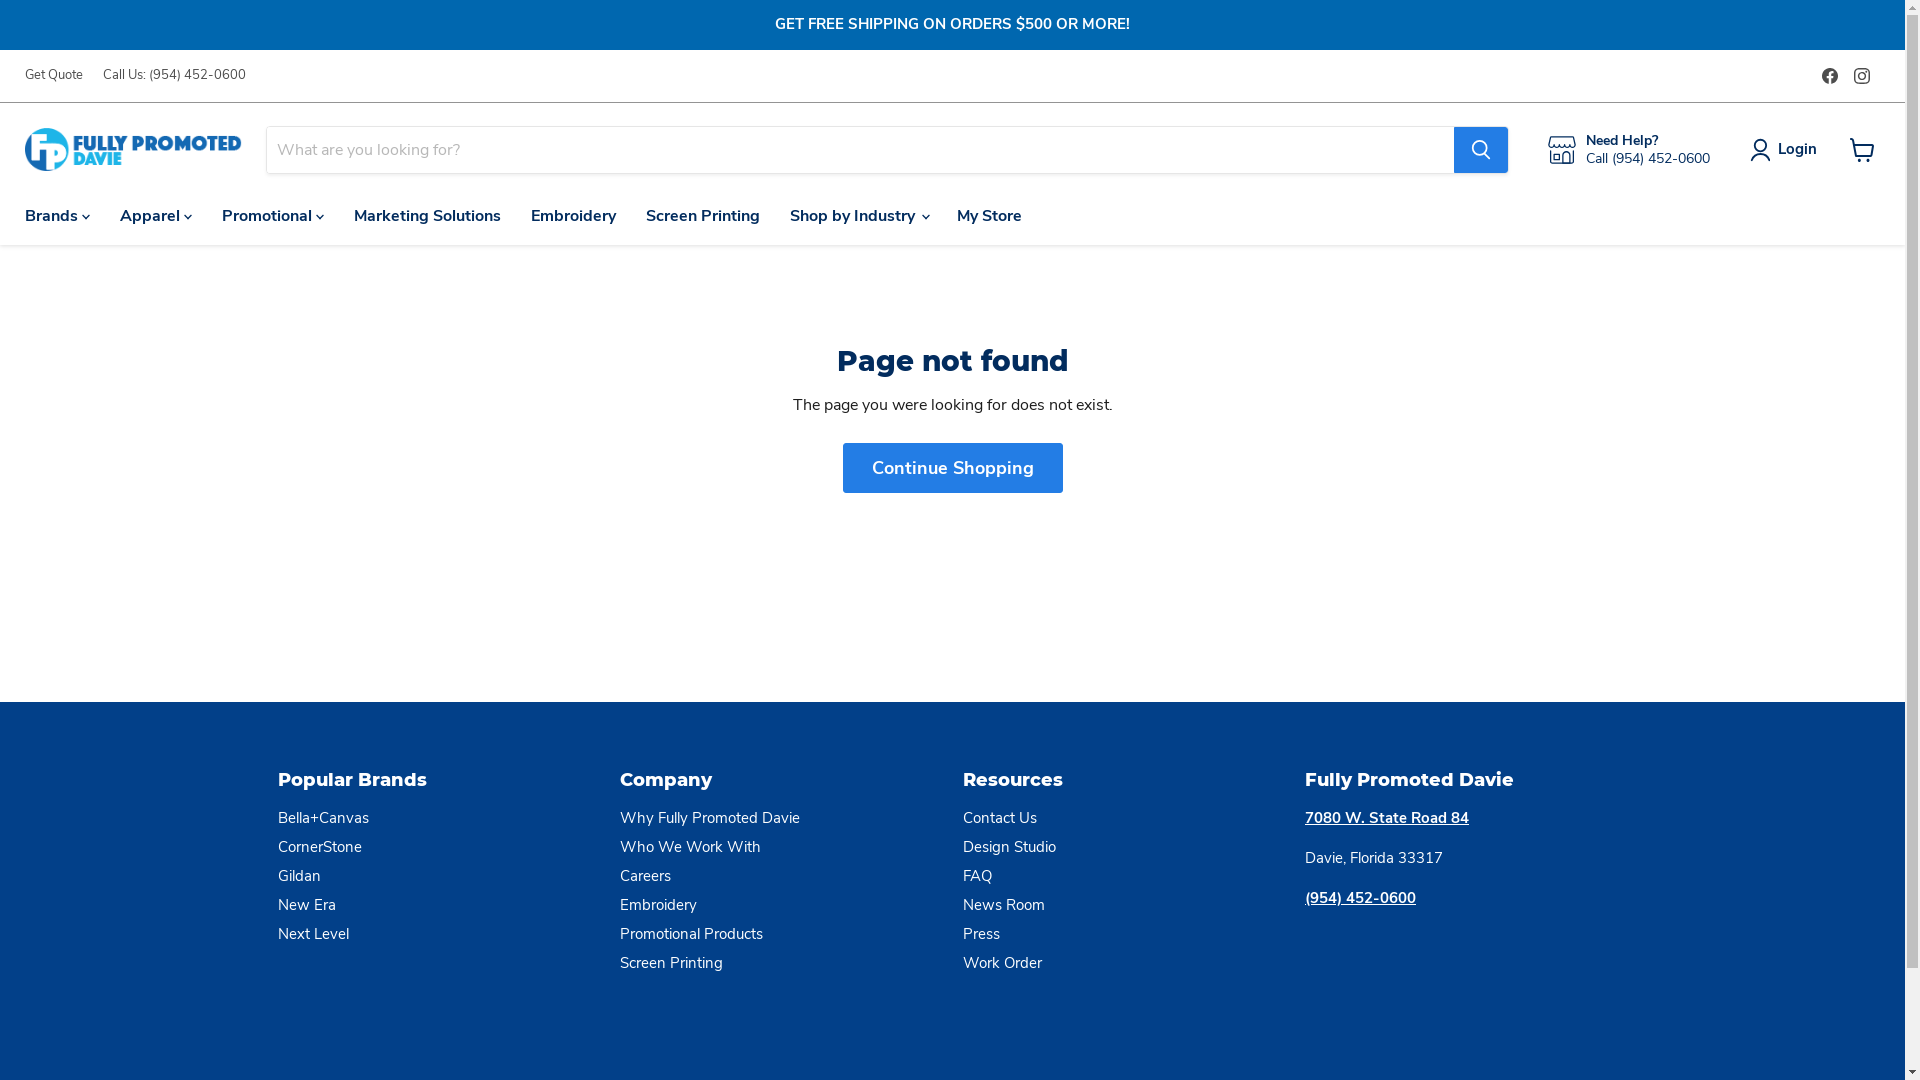  What do you see at coordinates (1830, 76) in the screenshot?
I see `Find us on Facebook` at bounding box center [1830, 76].